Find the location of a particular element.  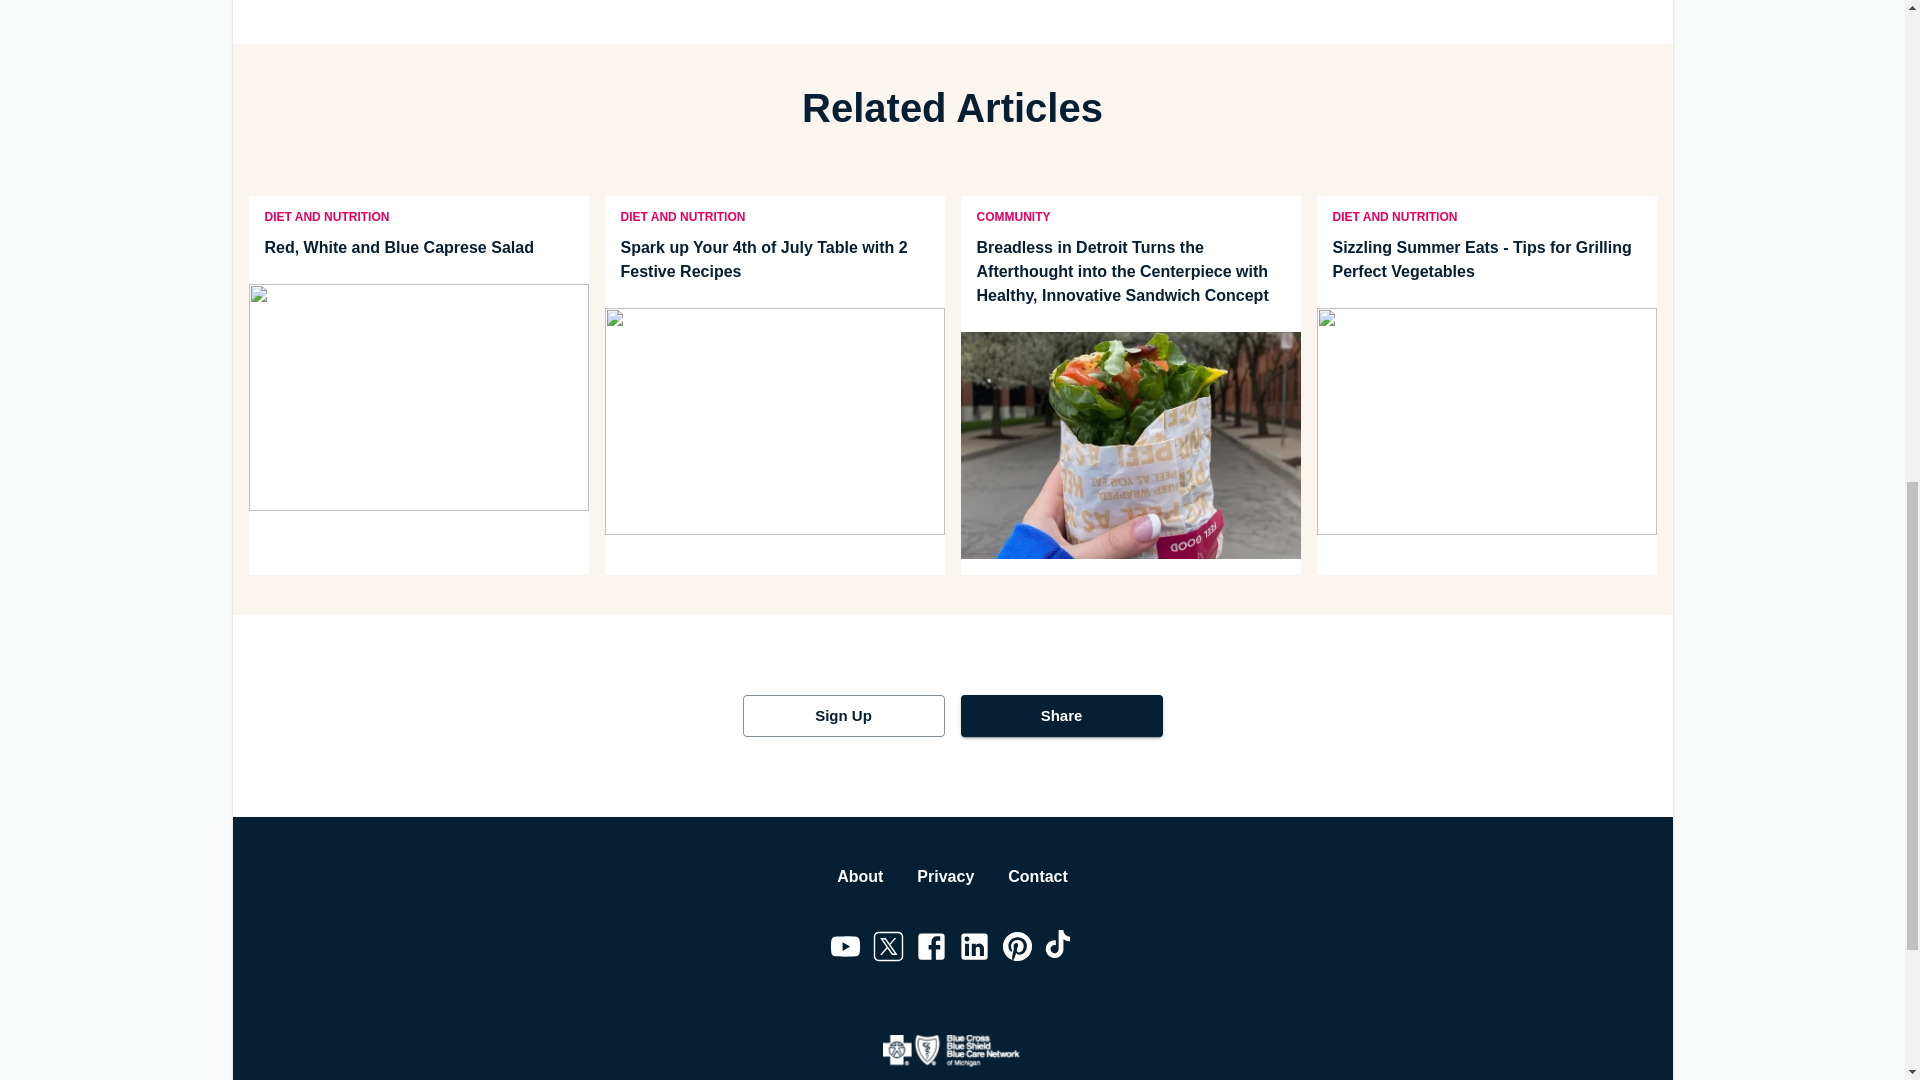

Spark up Your 4th of July Table with 2 Festive Recipes is located at coordinates (774, 260).